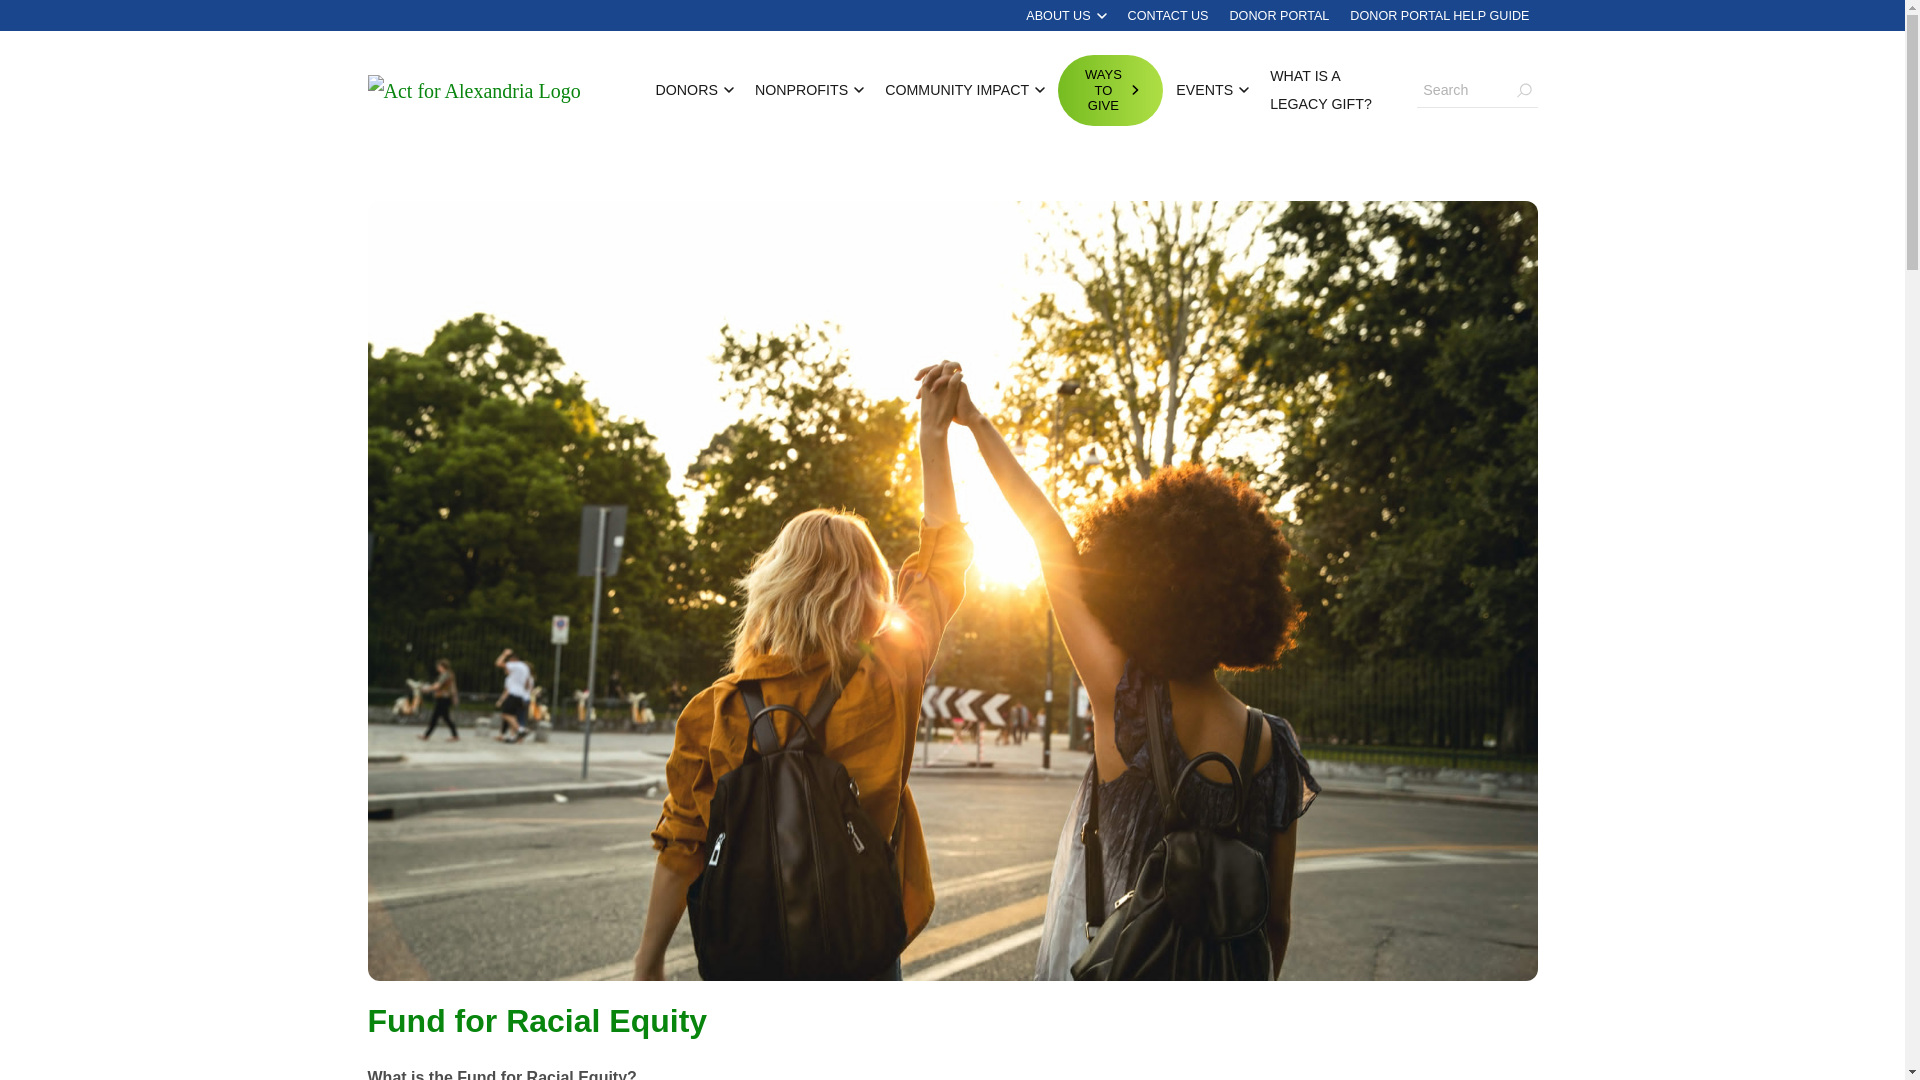 The width and height of the screenshot is (1920, 1080). I want to click on Fund for Racial Equity, so click(952, 590).